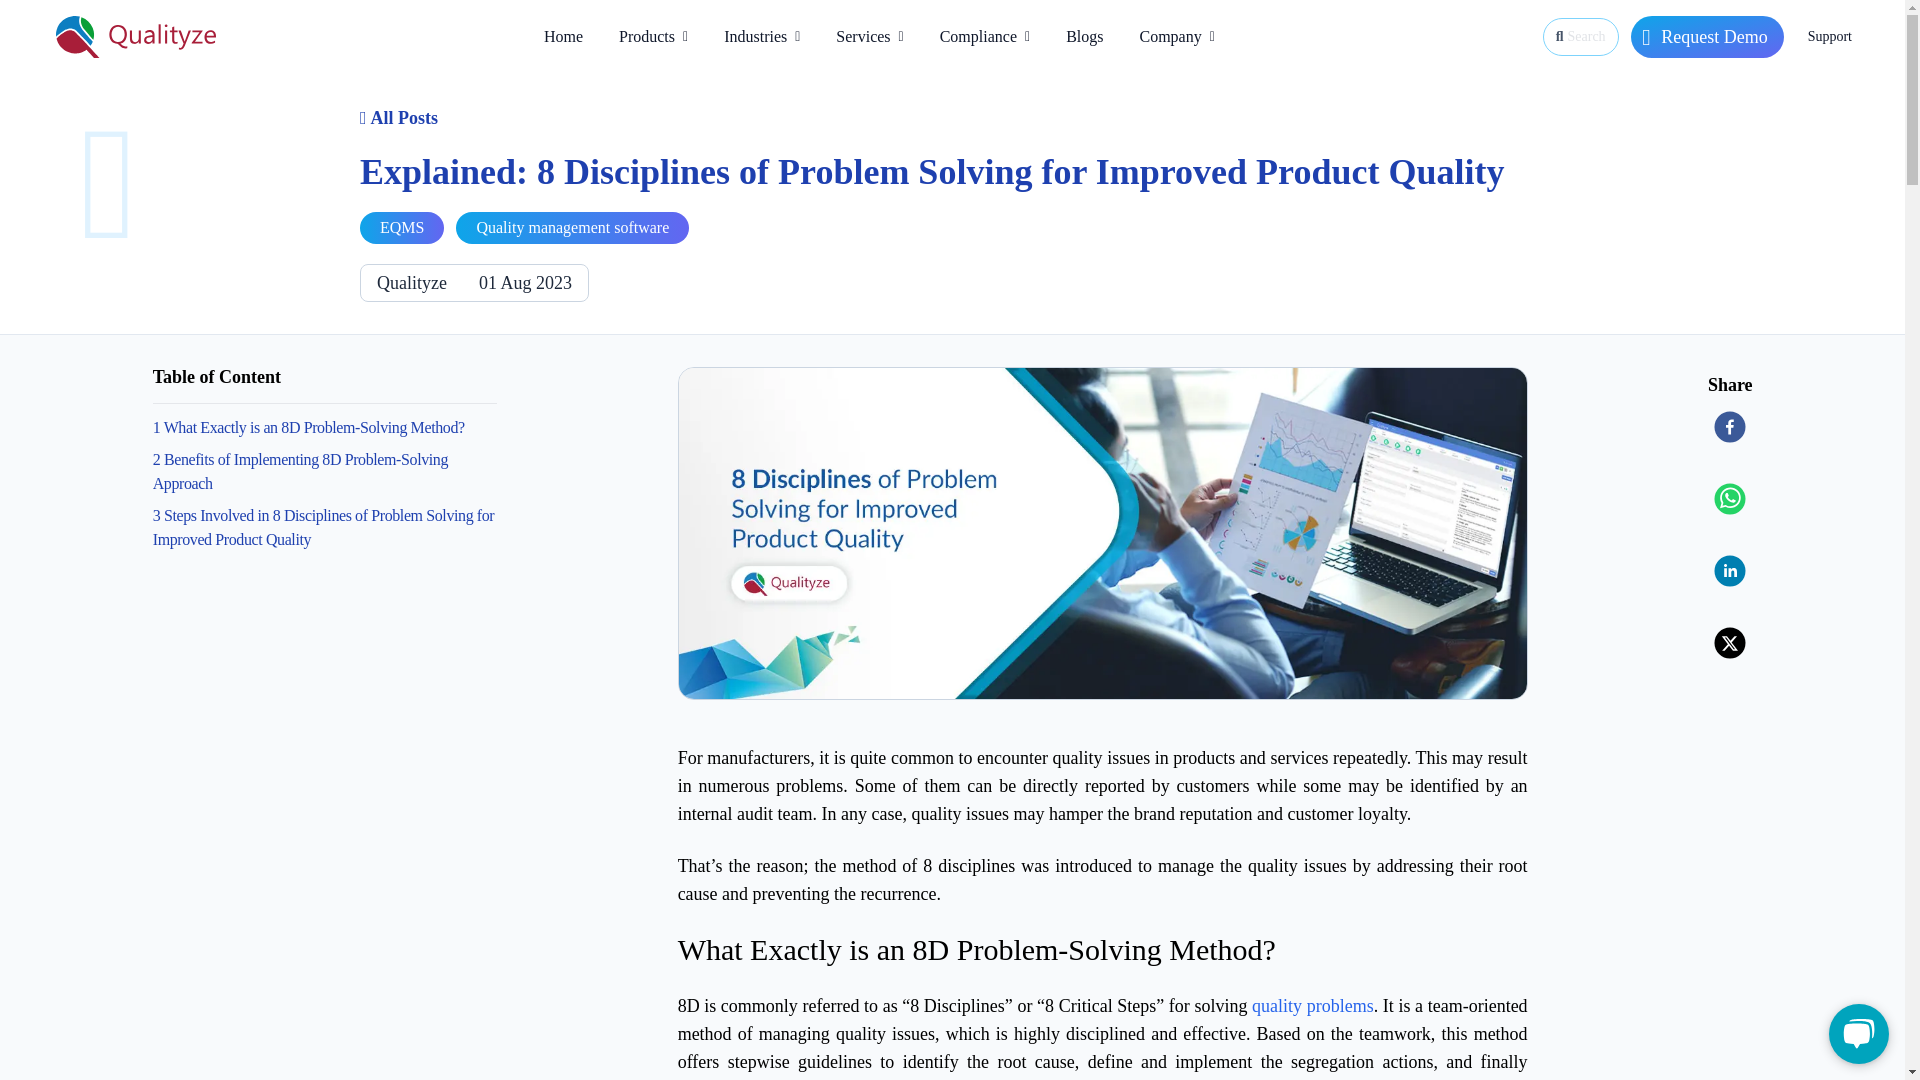 This screenshot has width=1920, height=1080. What do you see at coordinates (1580, 37) in the screenshot?
I see `Search` at bounding box center [1580, 37].